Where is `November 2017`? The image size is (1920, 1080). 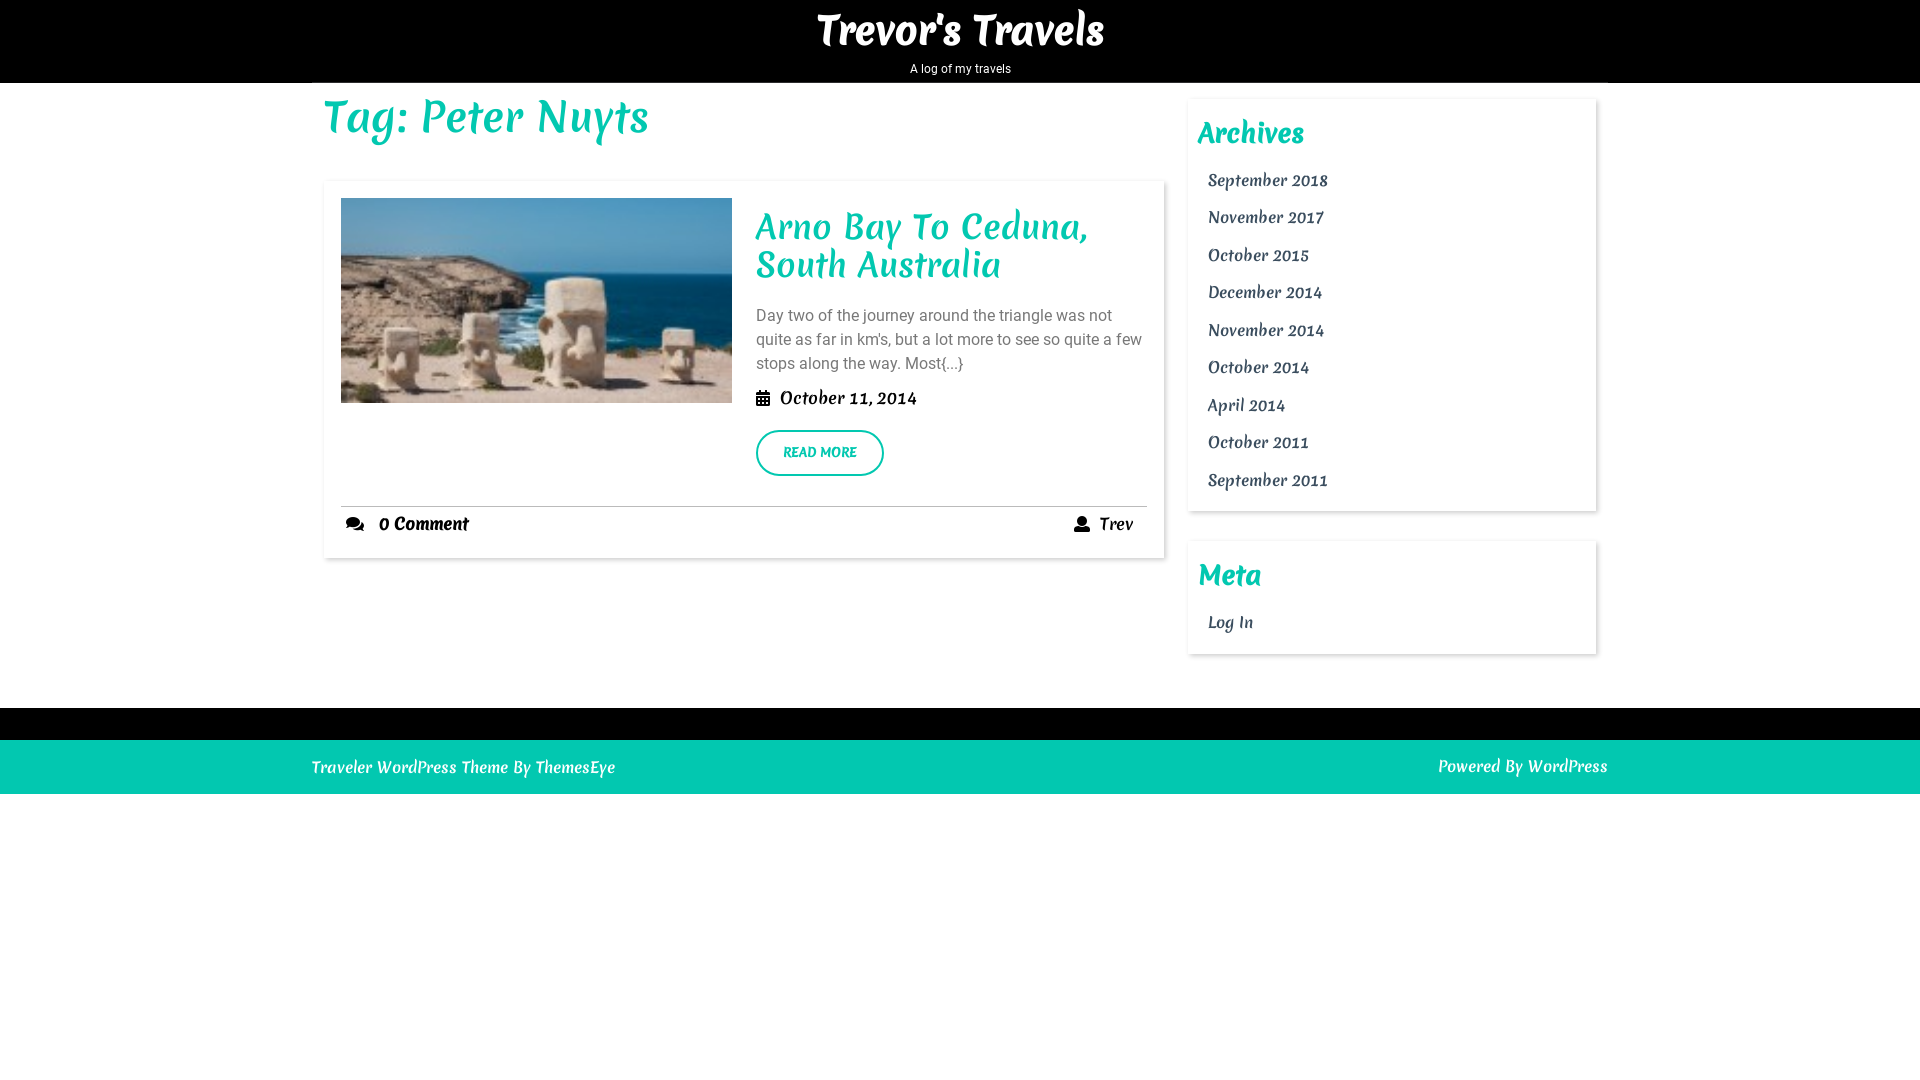 November 2017 is located at coordinates (1266, 218).